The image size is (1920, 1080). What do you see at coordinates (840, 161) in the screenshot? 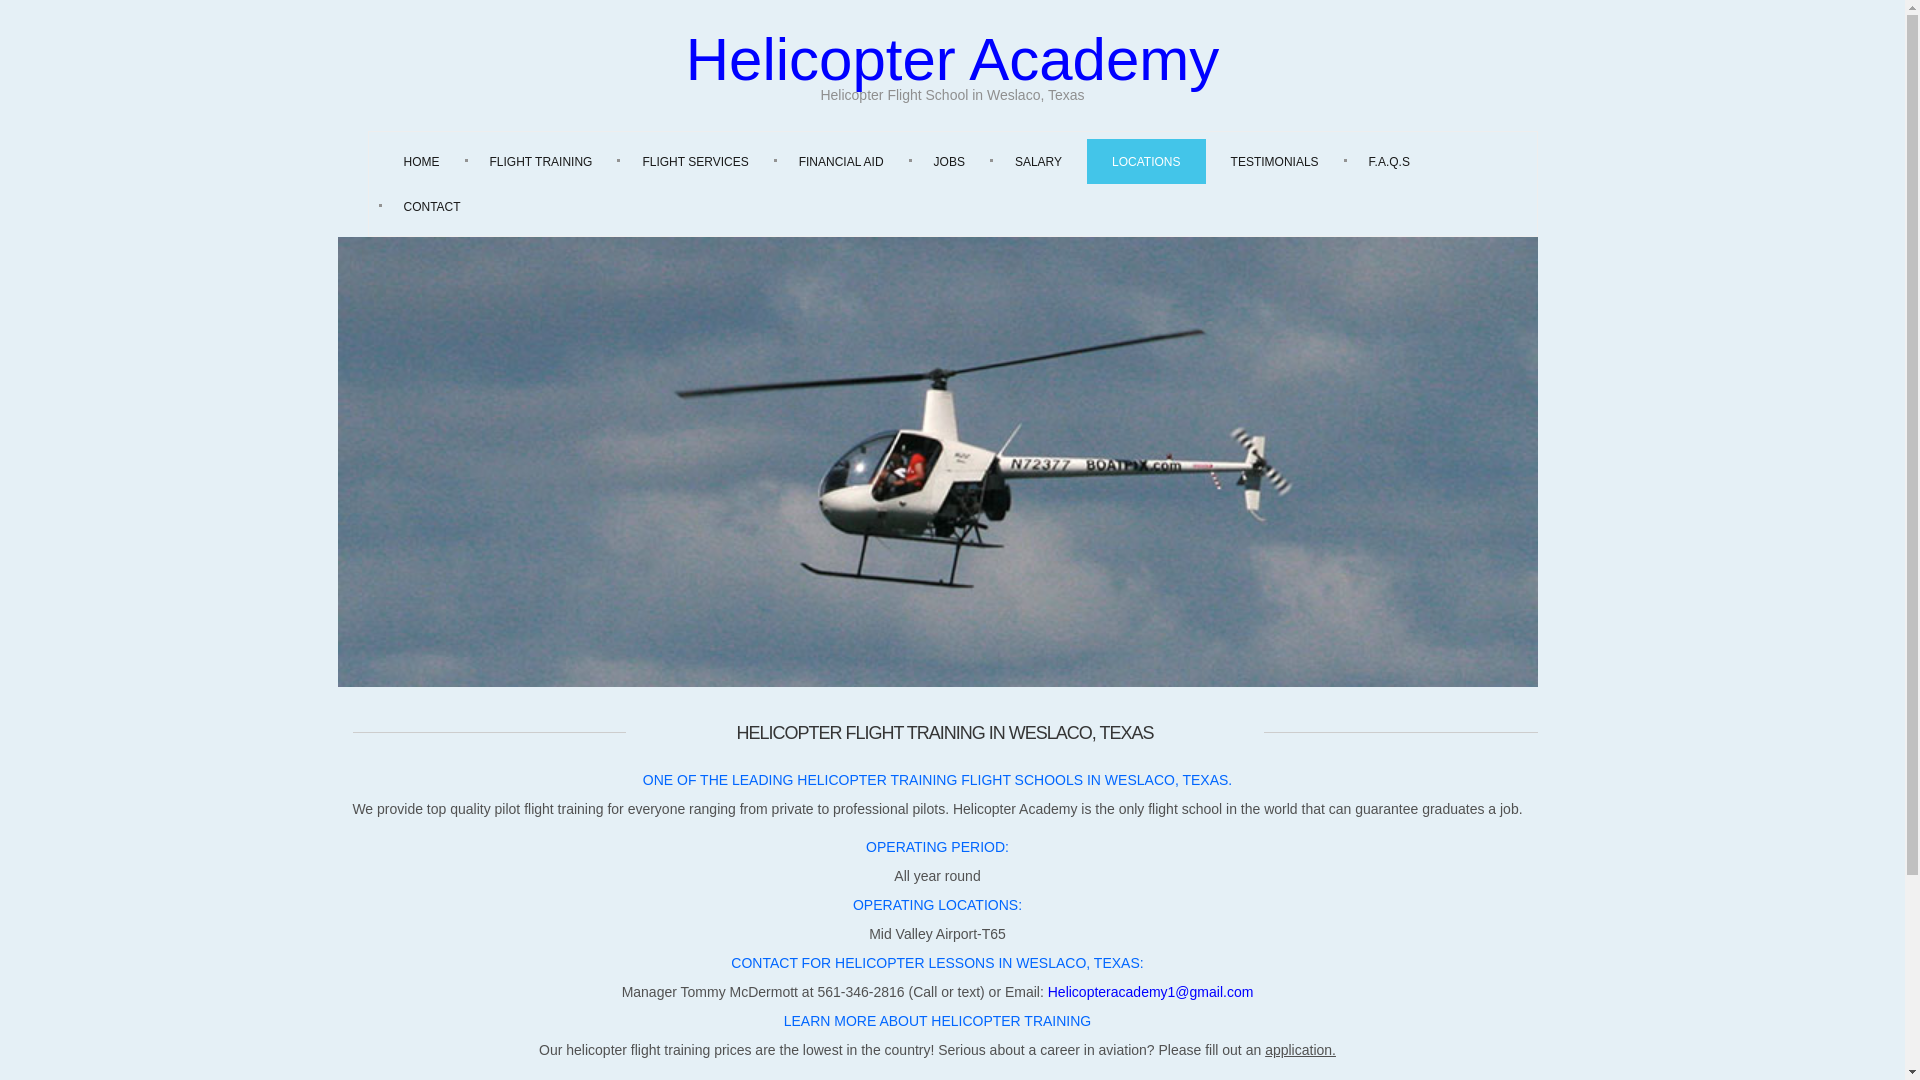
I see `Finacial Aid` at bounding box center [840, 161].